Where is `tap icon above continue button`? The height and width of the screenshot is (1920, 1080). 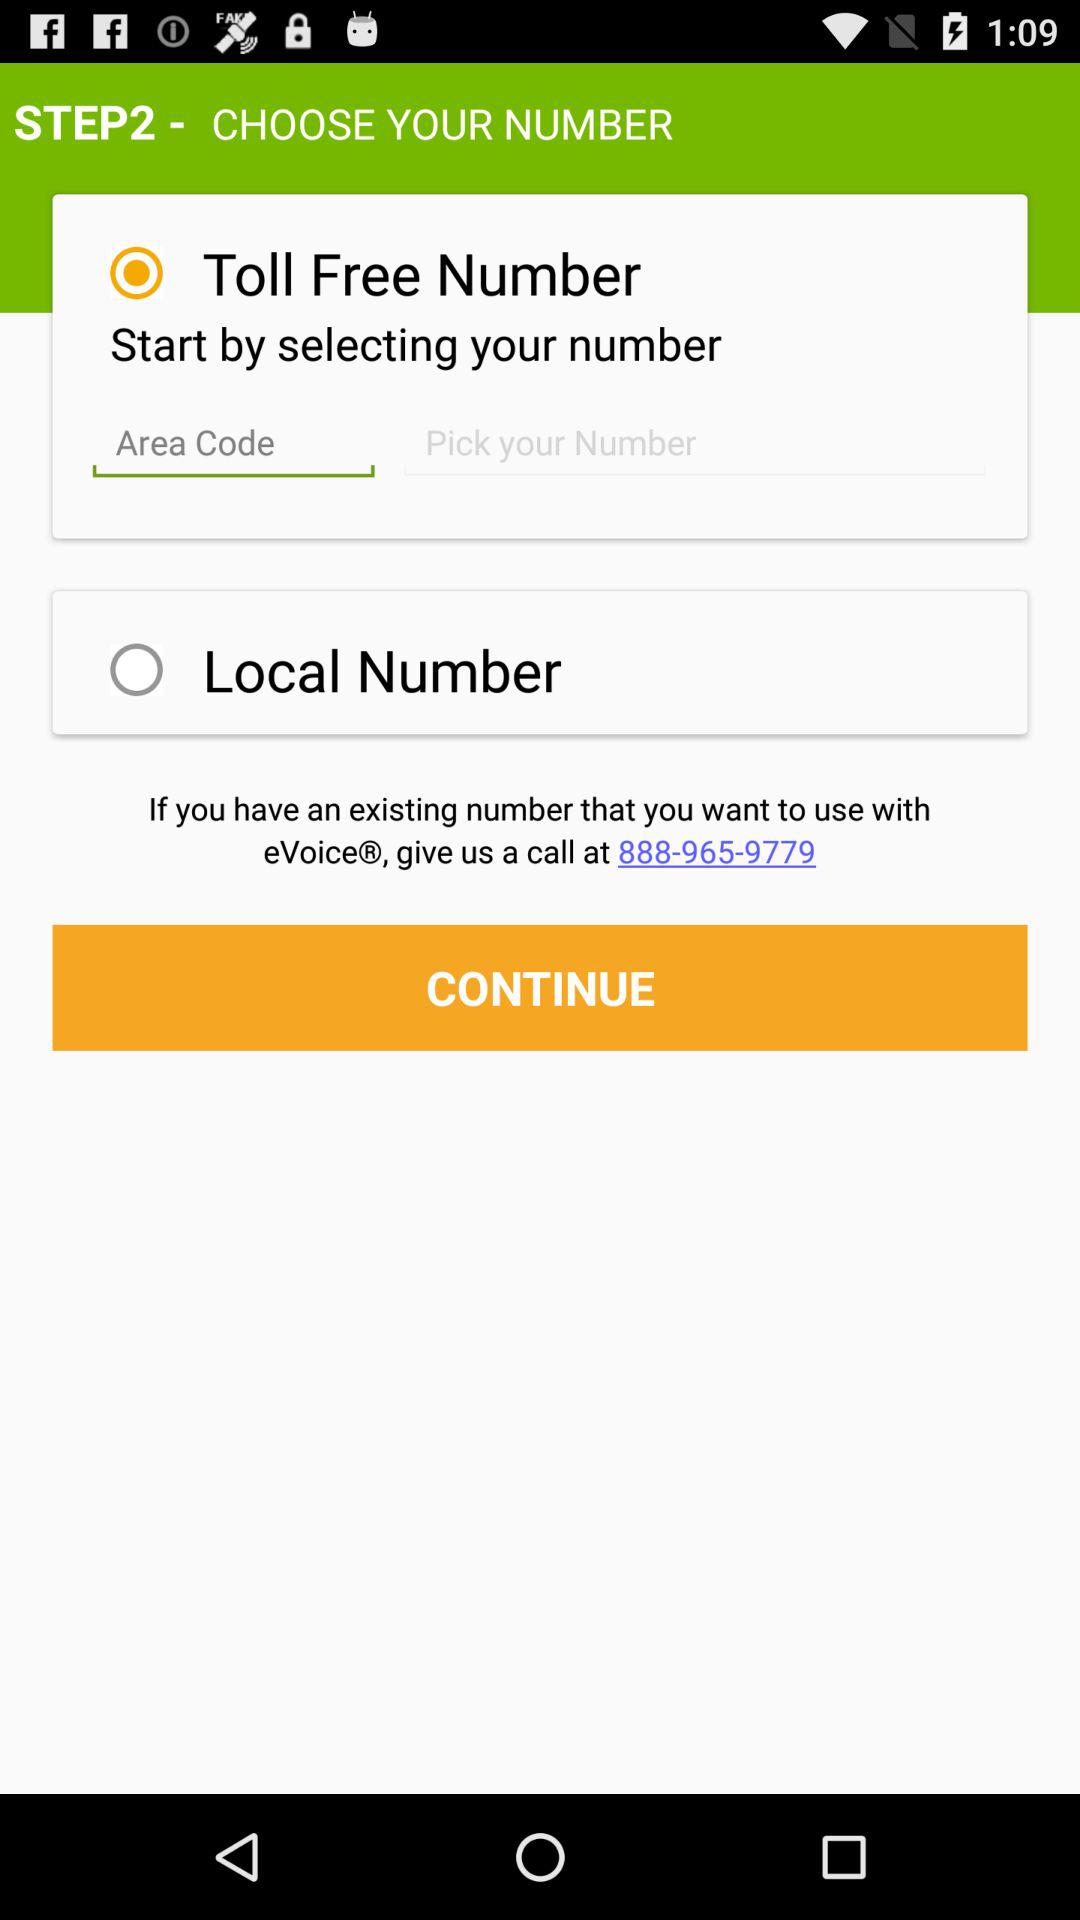
tap icon above continue button is located at coordinates (540, 850).